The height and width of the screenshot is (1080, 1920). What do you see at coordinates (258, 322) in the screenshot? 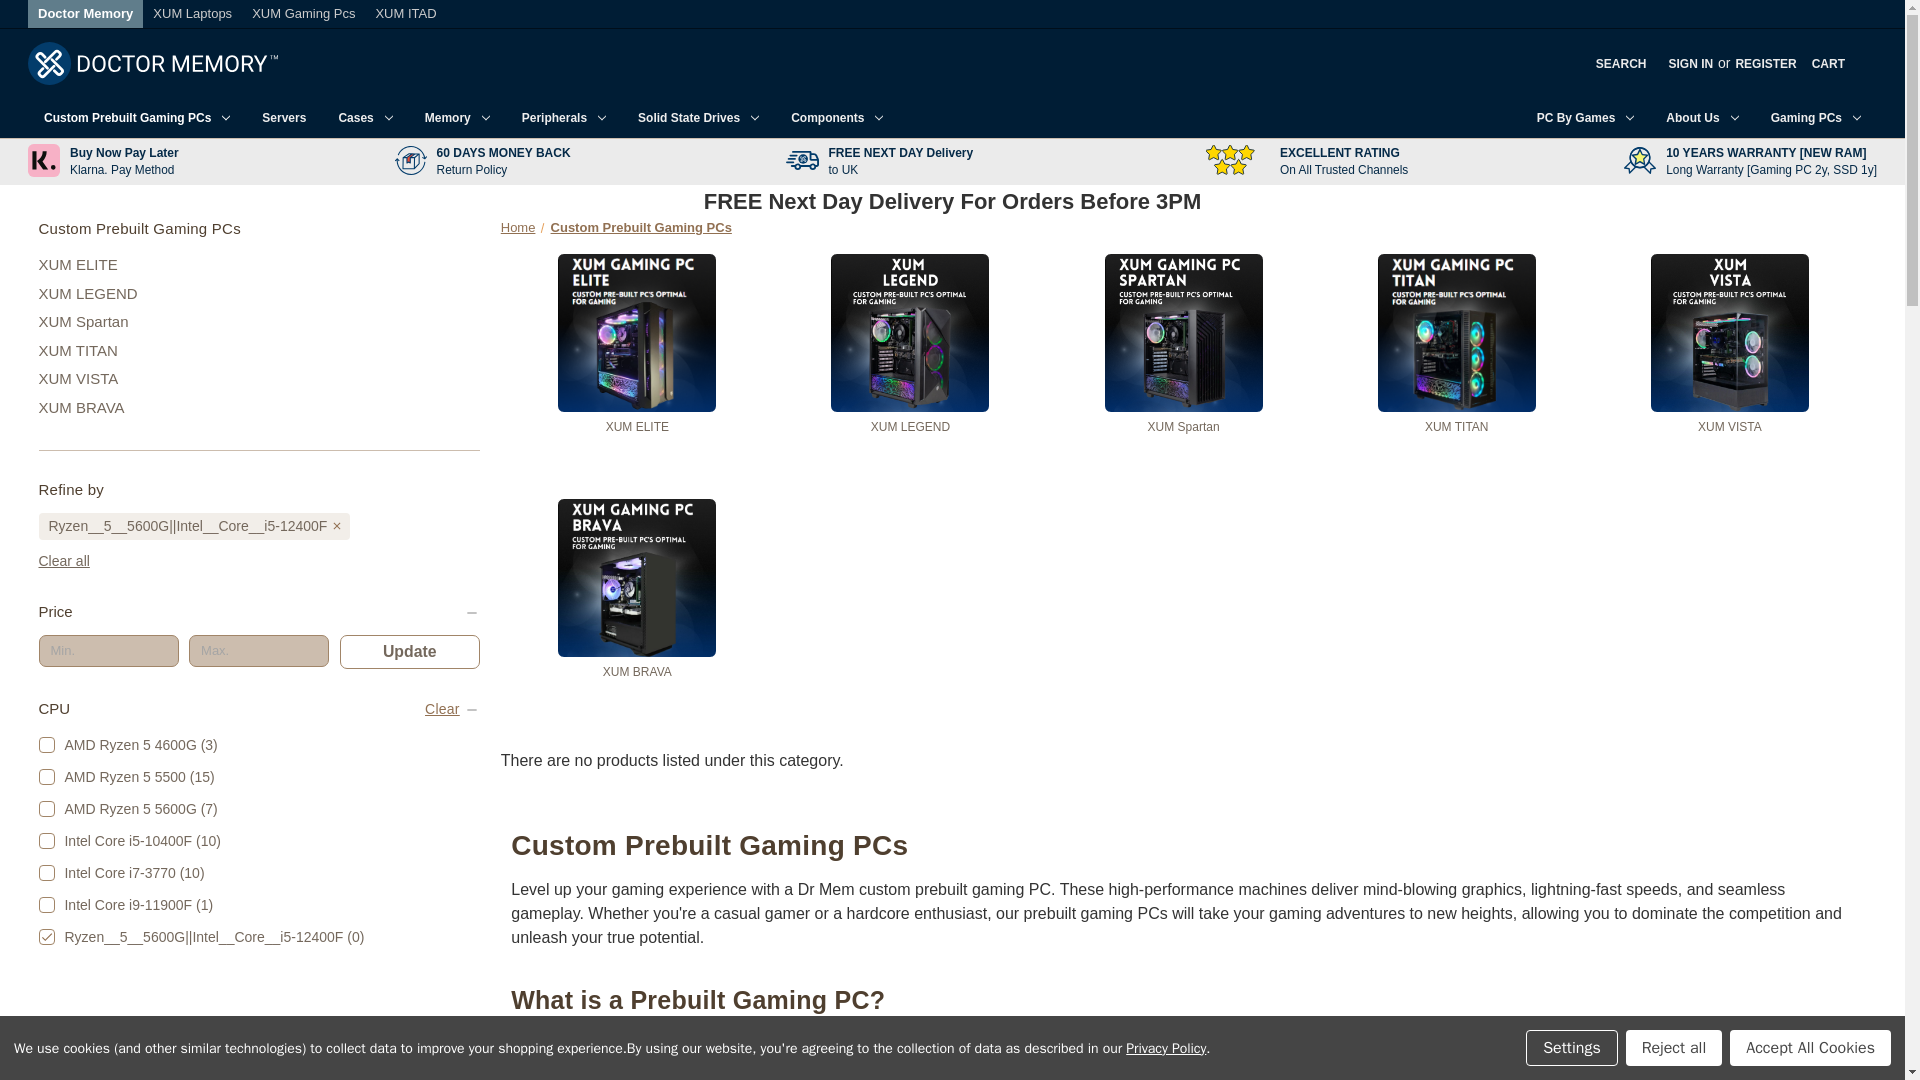
I see `XUM Spartan` at bounding box center [258, 322].